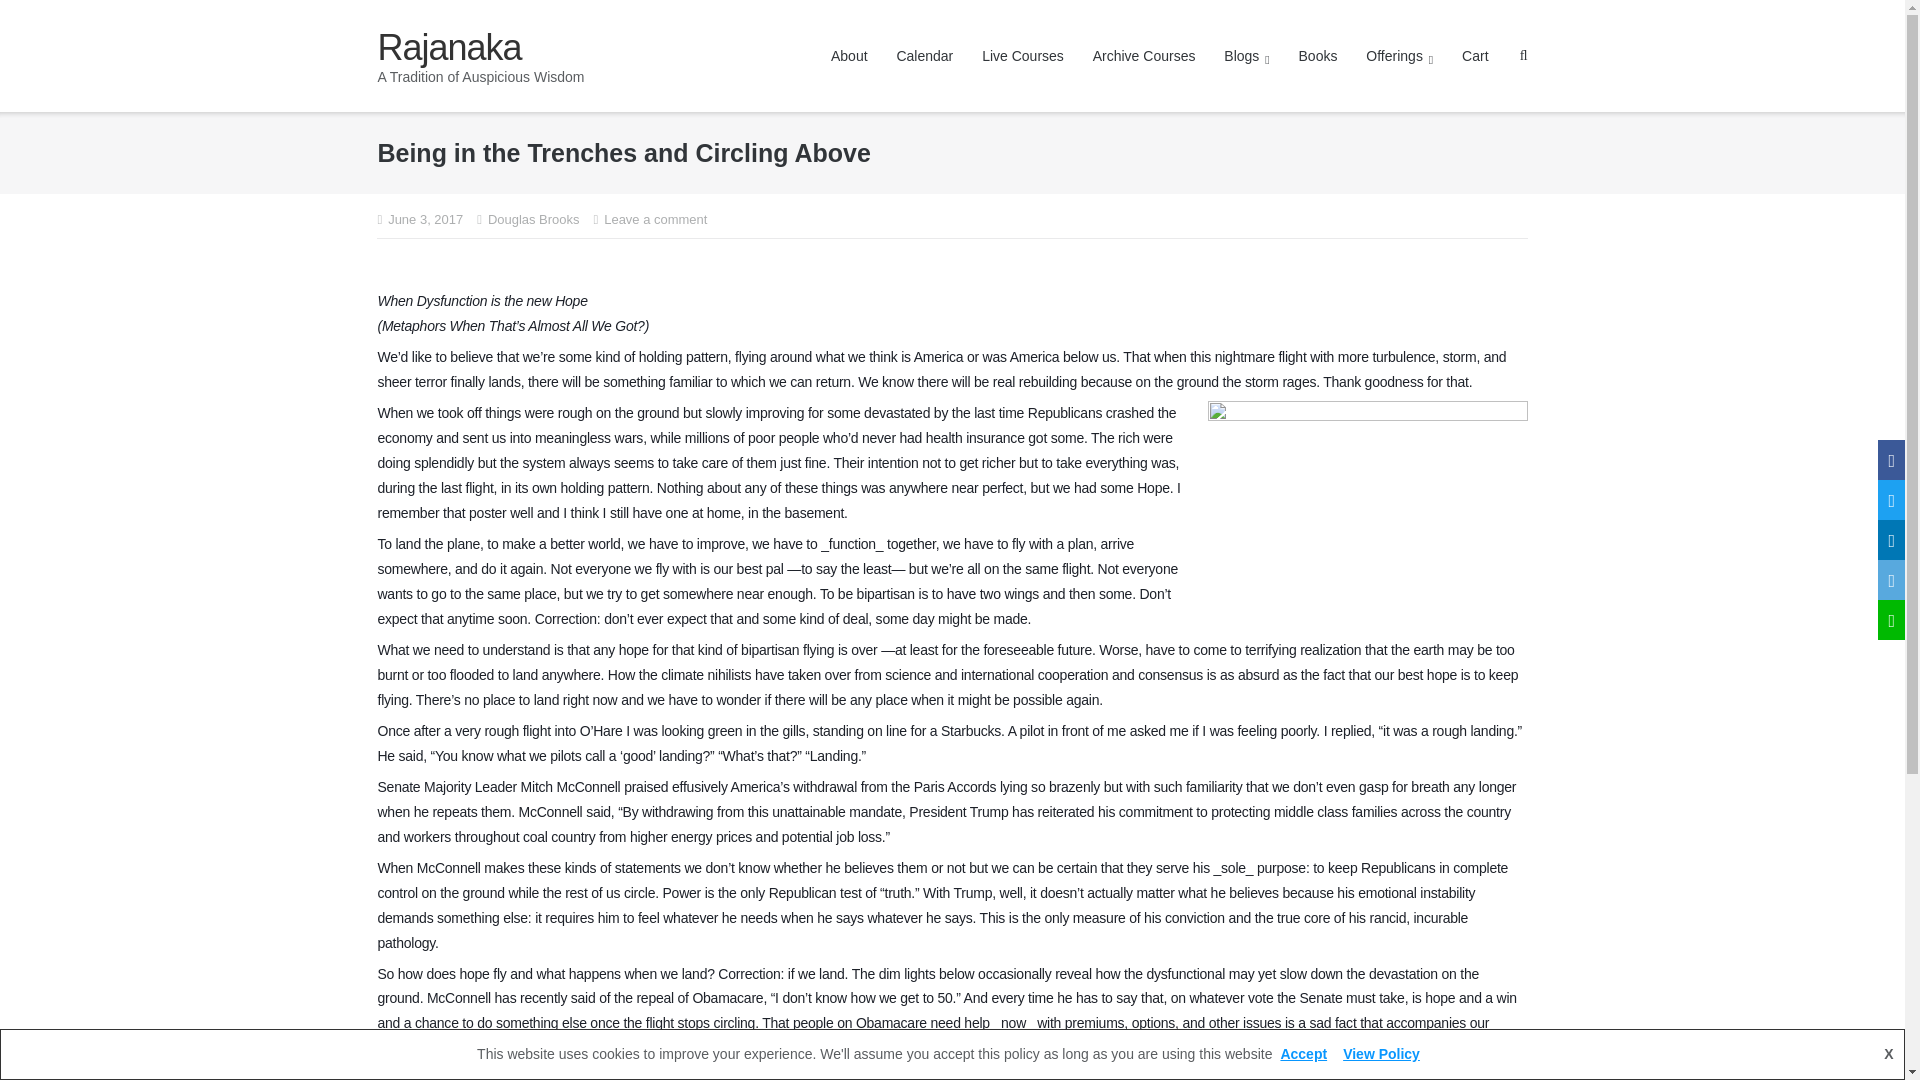 The image size is (1920, 1080). Describe the element at coordinates (924, 56) in the screenshot. I see `Calendar` at that location.